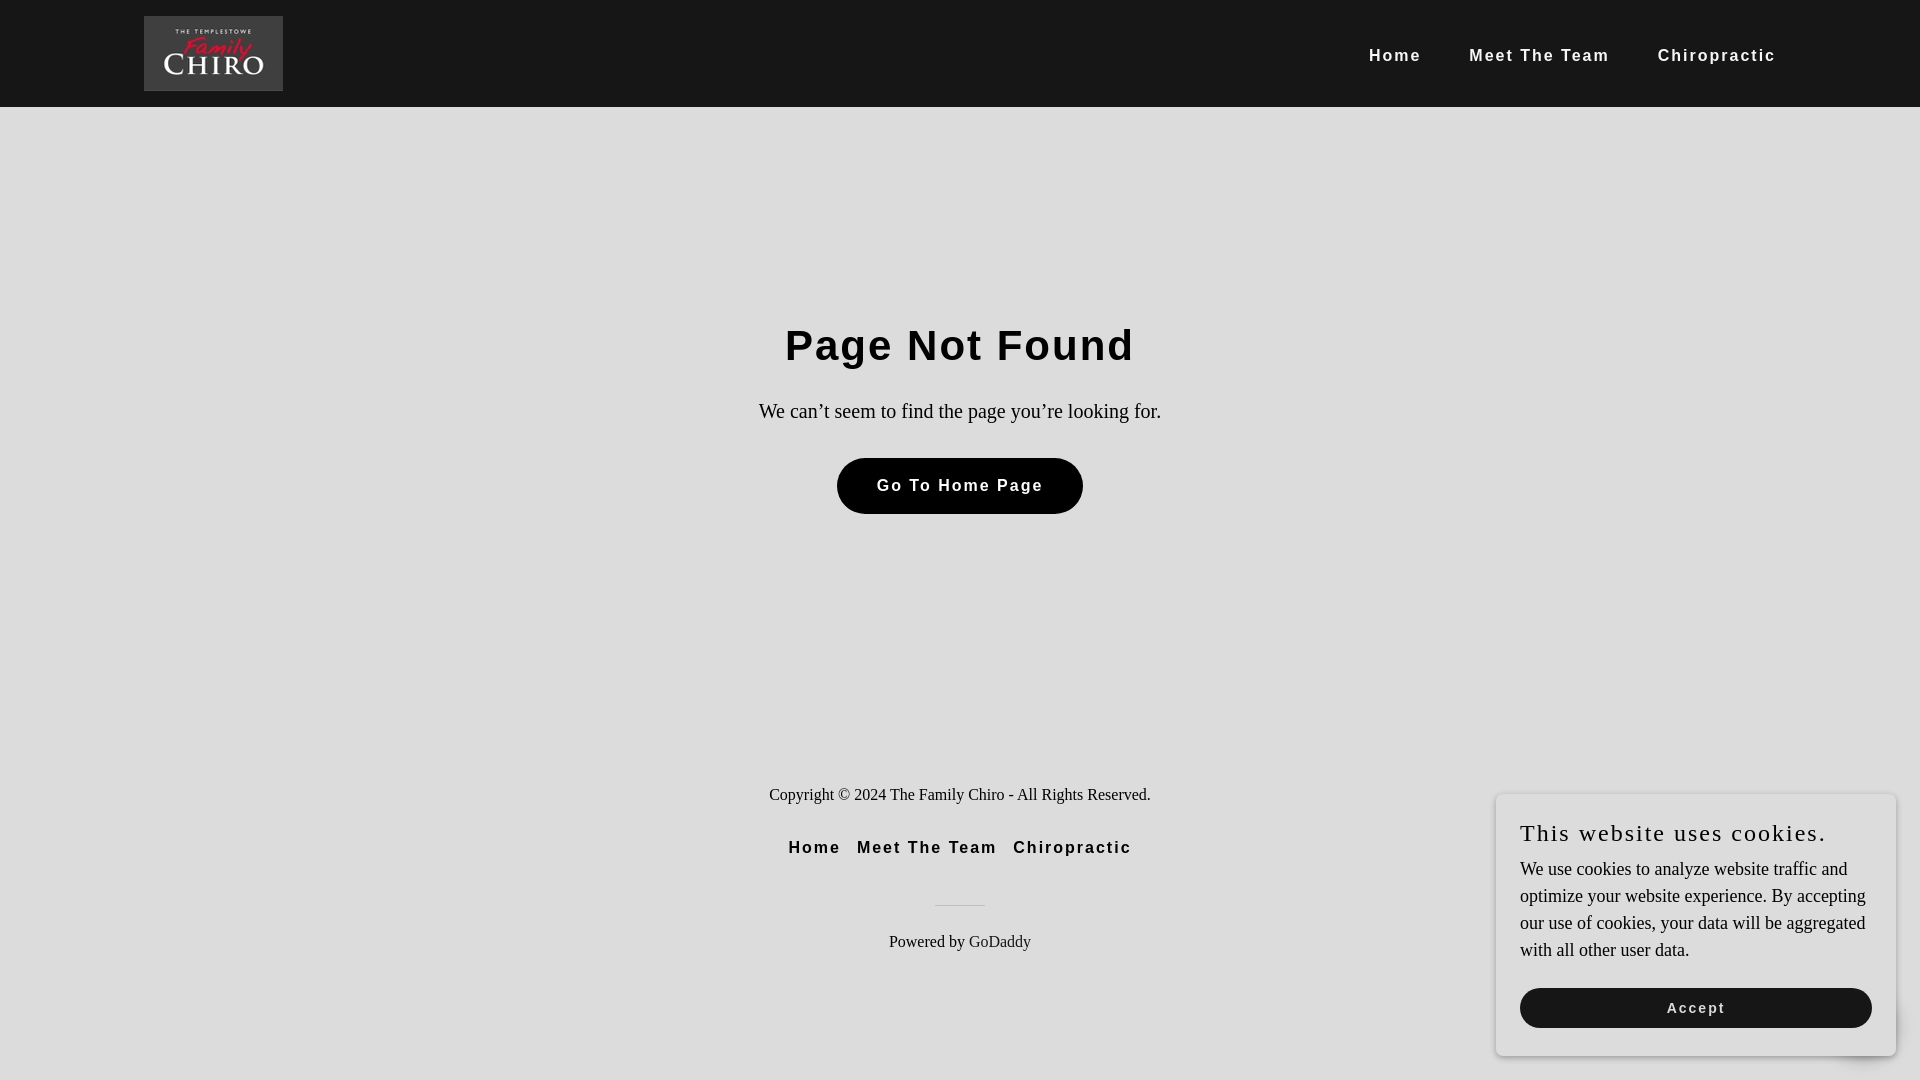  Describe the element at coordinates (960, 486) in the screenshot. I see `Go To Home Page` at that location.